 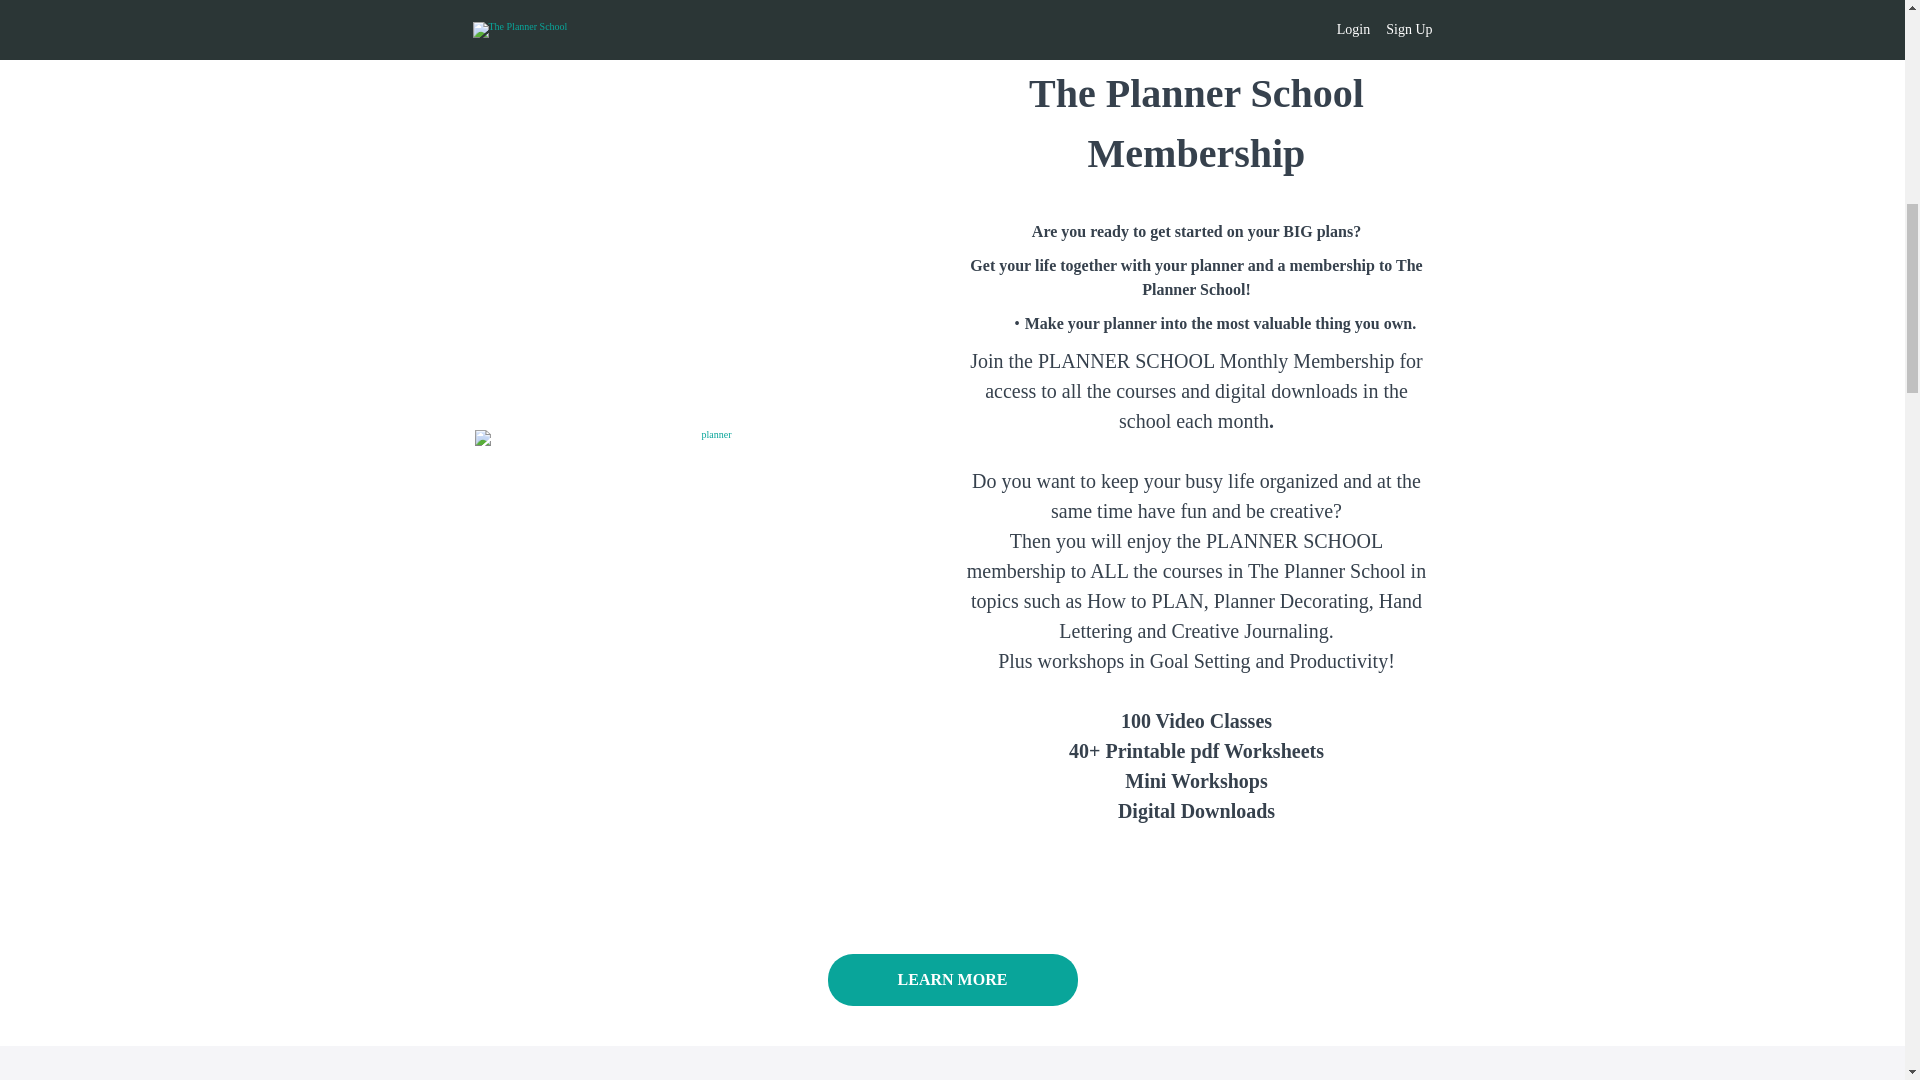 I want to click on LEARN MORE, so click(x=952, y=979).